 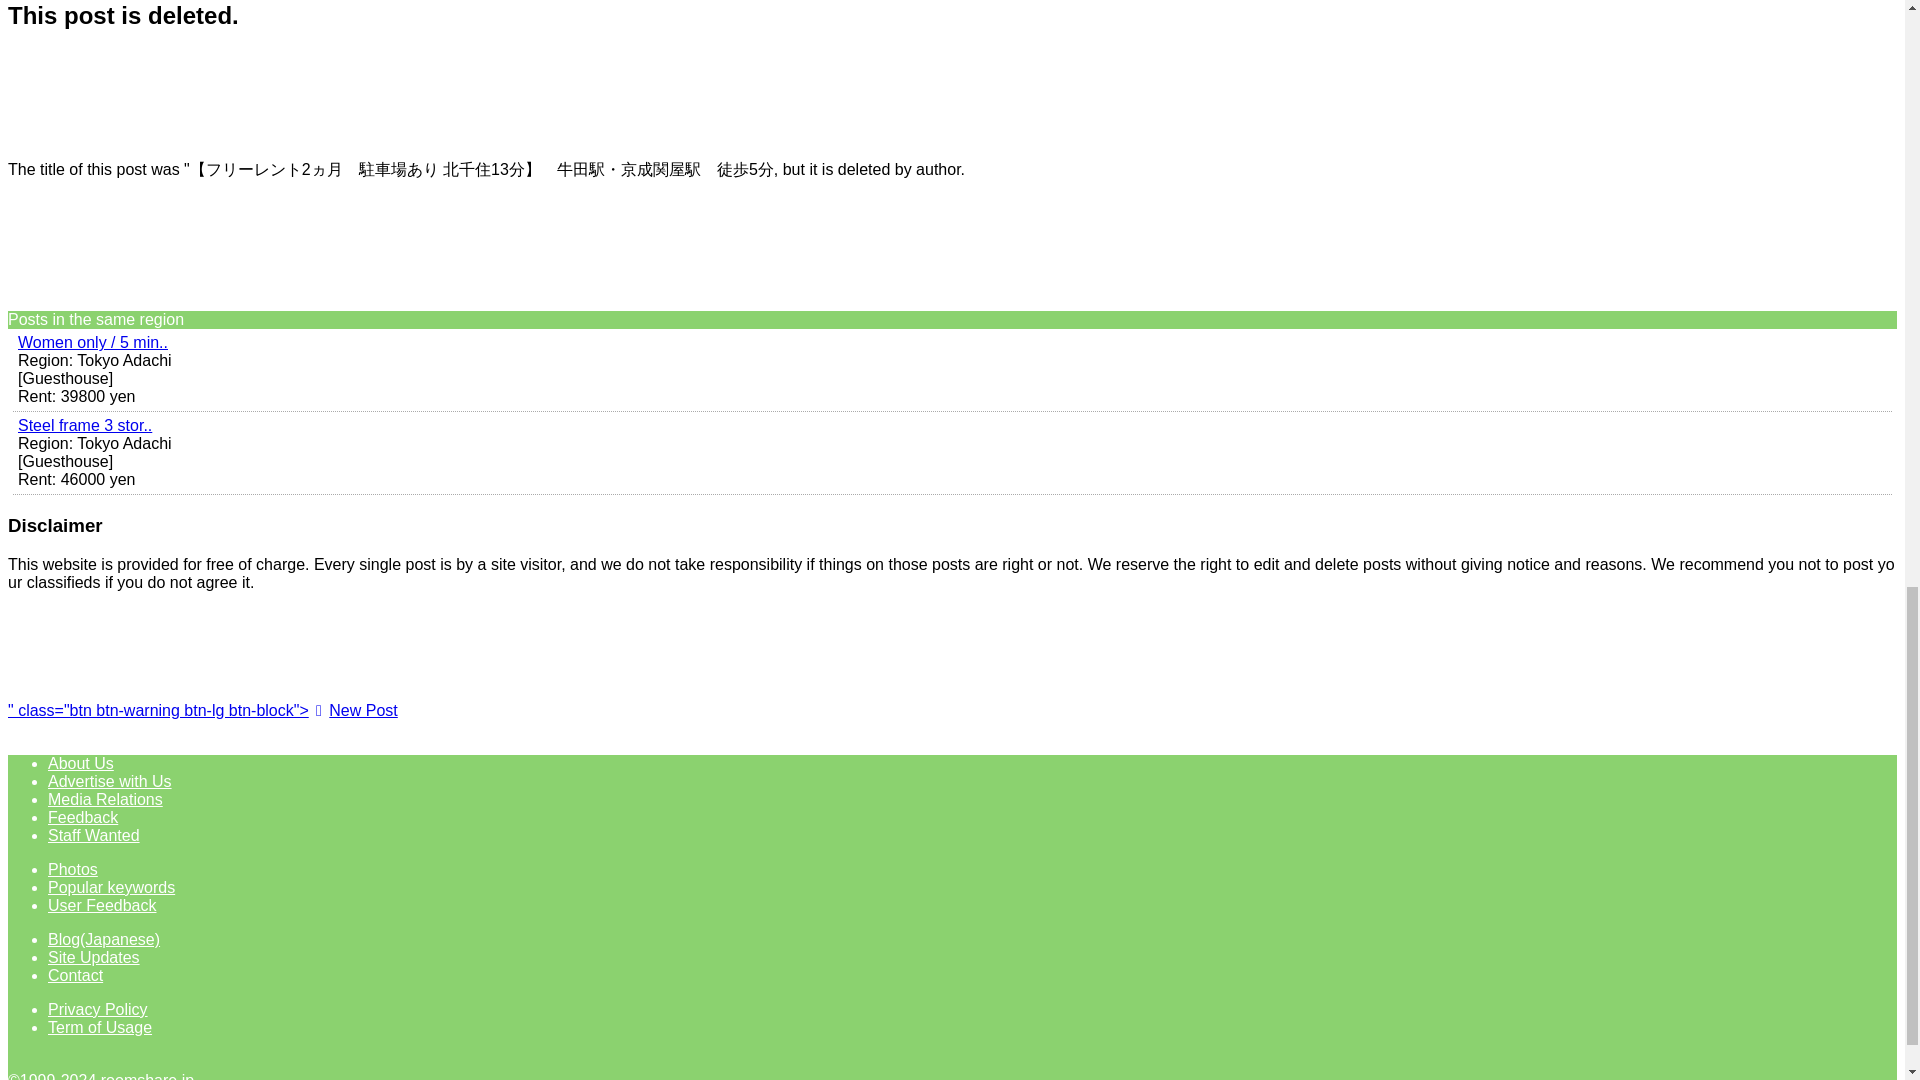 I want to click on Privacy Policy, so click(x=98, y=1010).